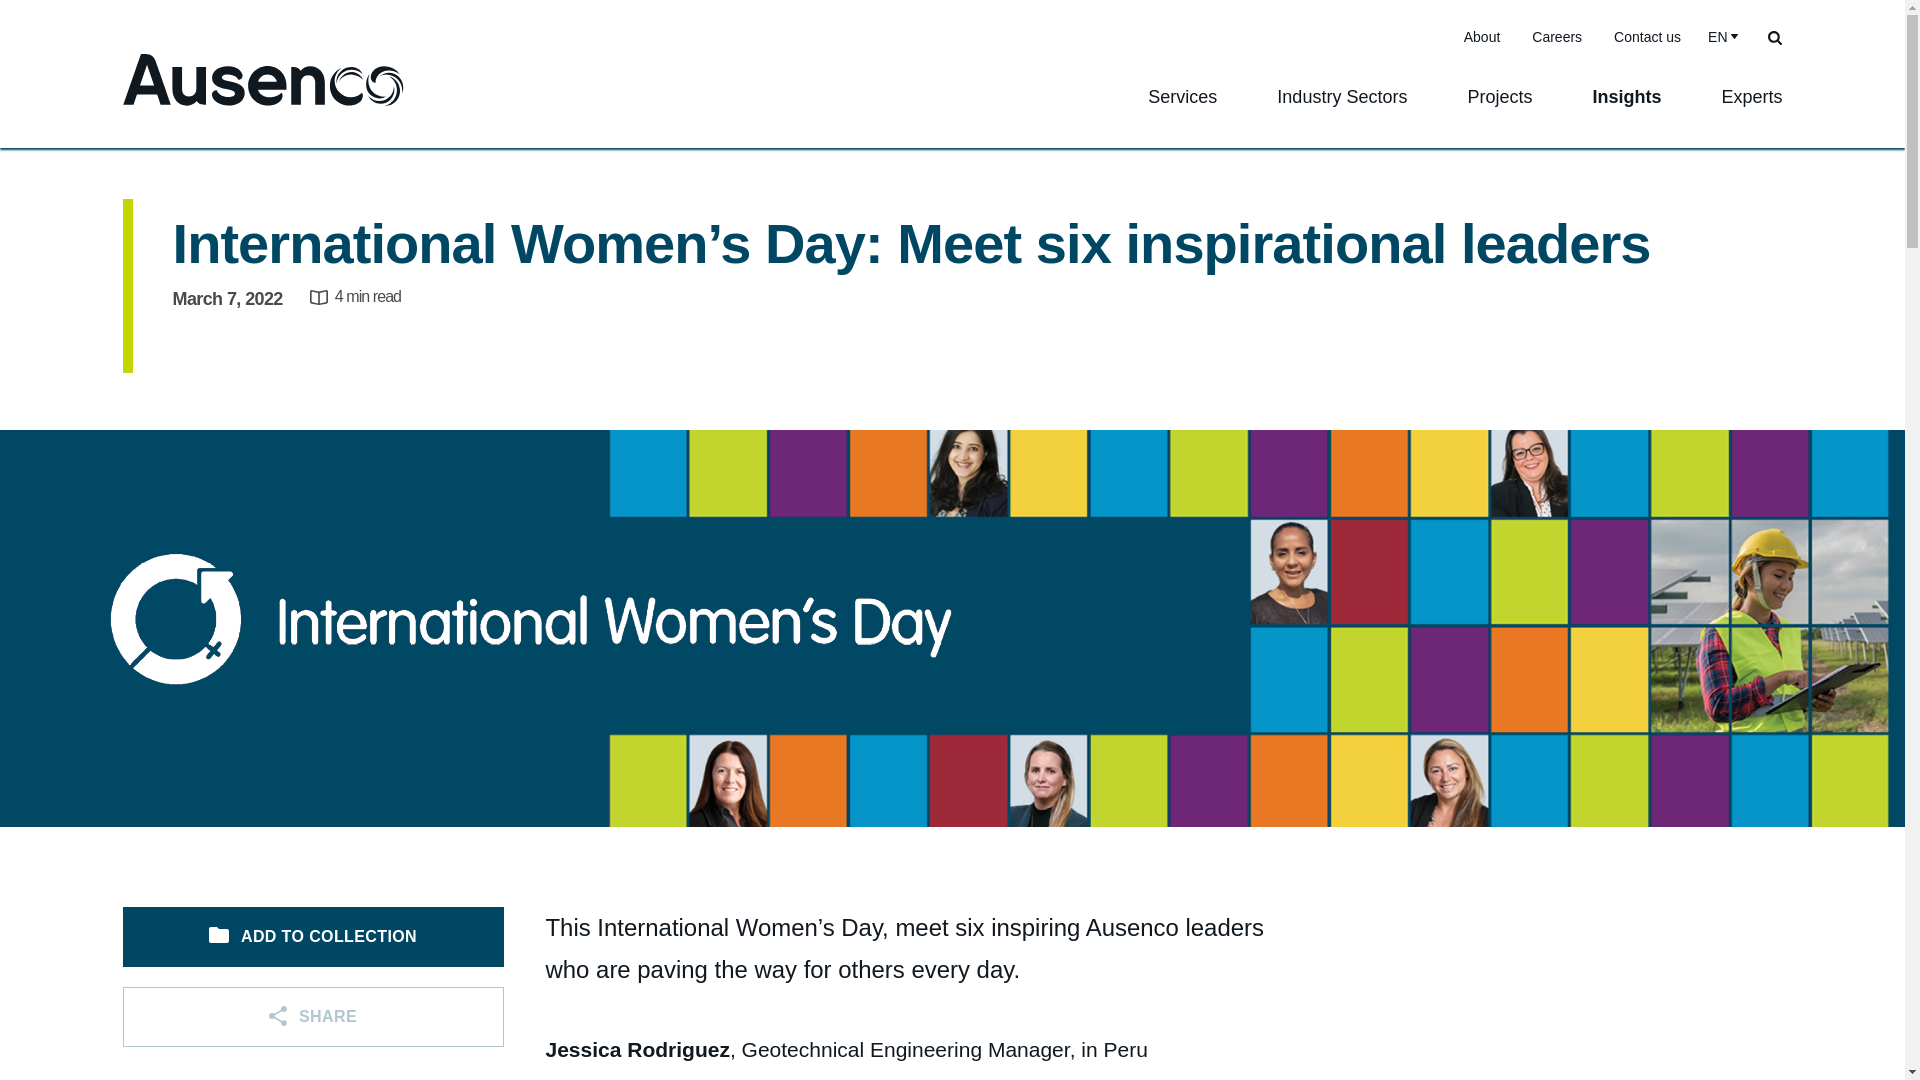 This screenshot has height=1080, width=1920. I want to click on Industry Sectors, so click(1341, 111).